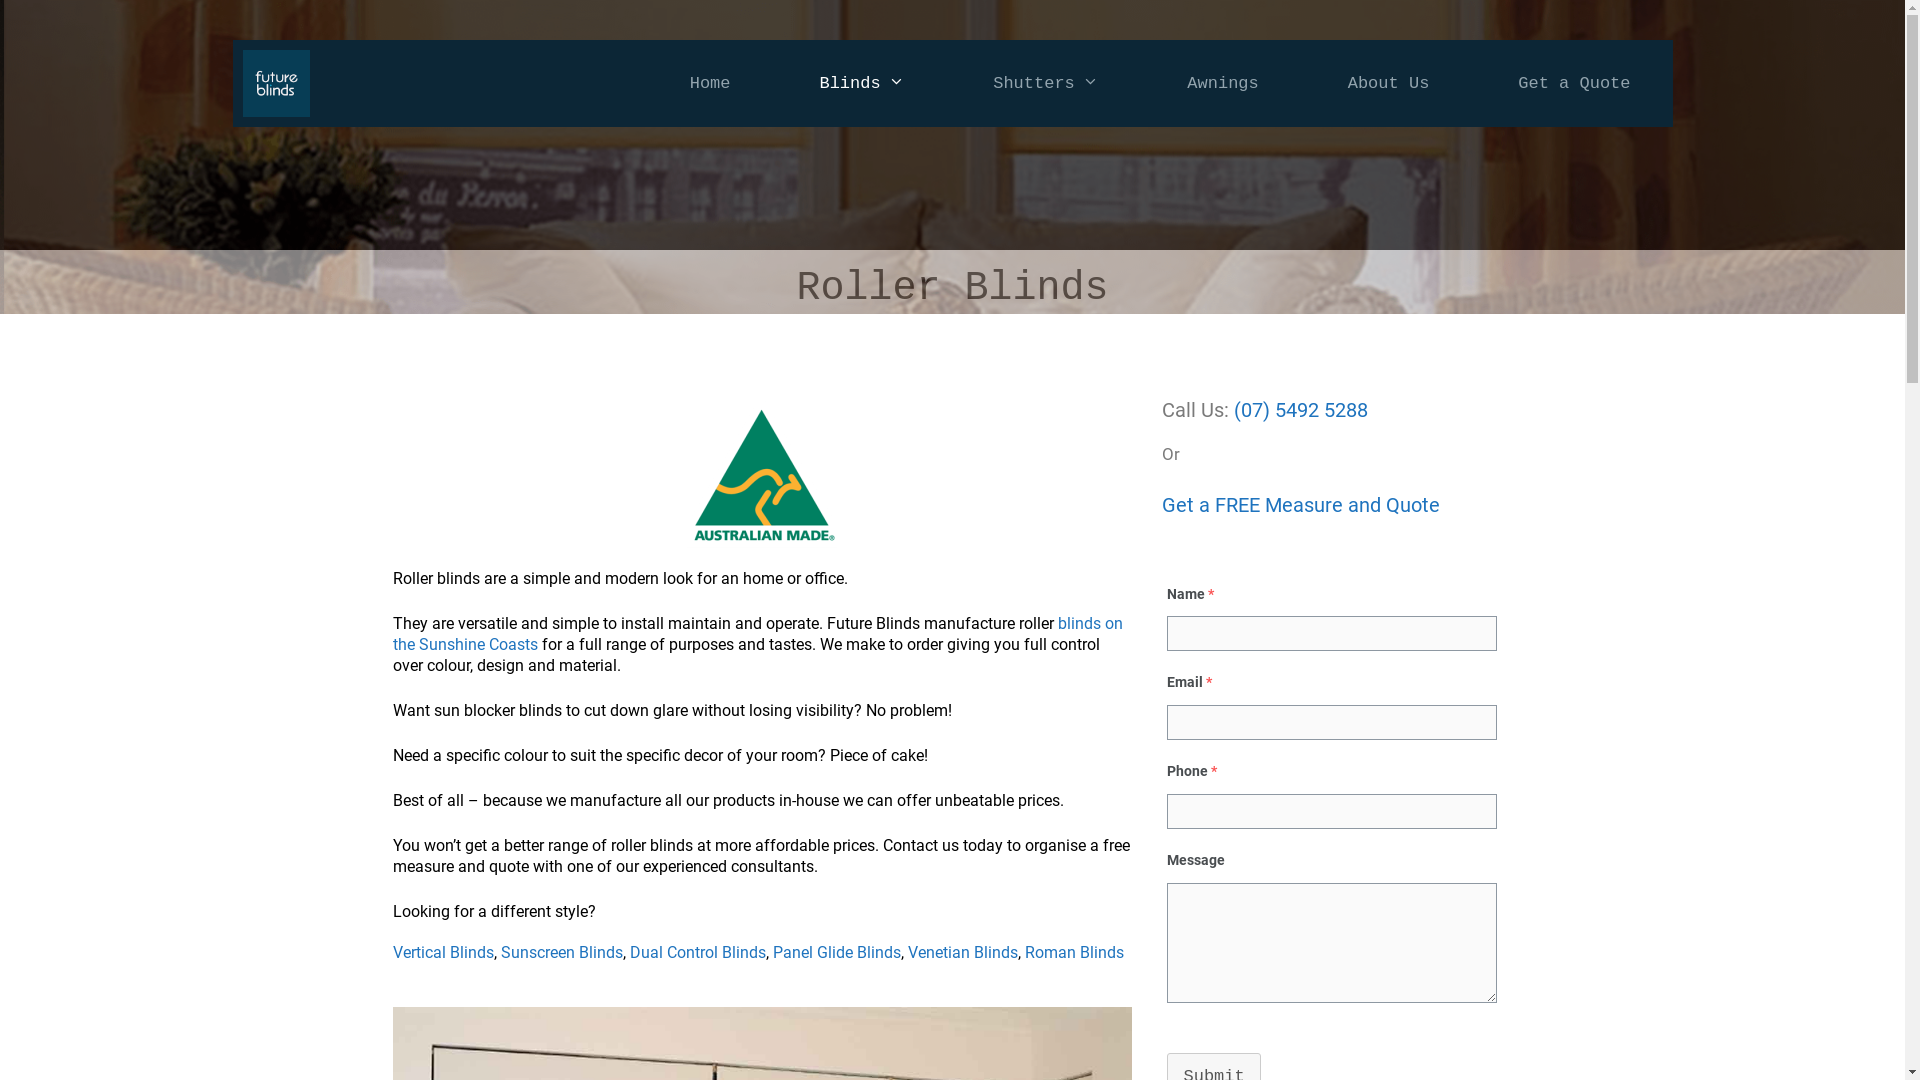  What do you see at coordinates (710, 84) in the screenshot?
I see `Home` at bounding box center [710, 84].